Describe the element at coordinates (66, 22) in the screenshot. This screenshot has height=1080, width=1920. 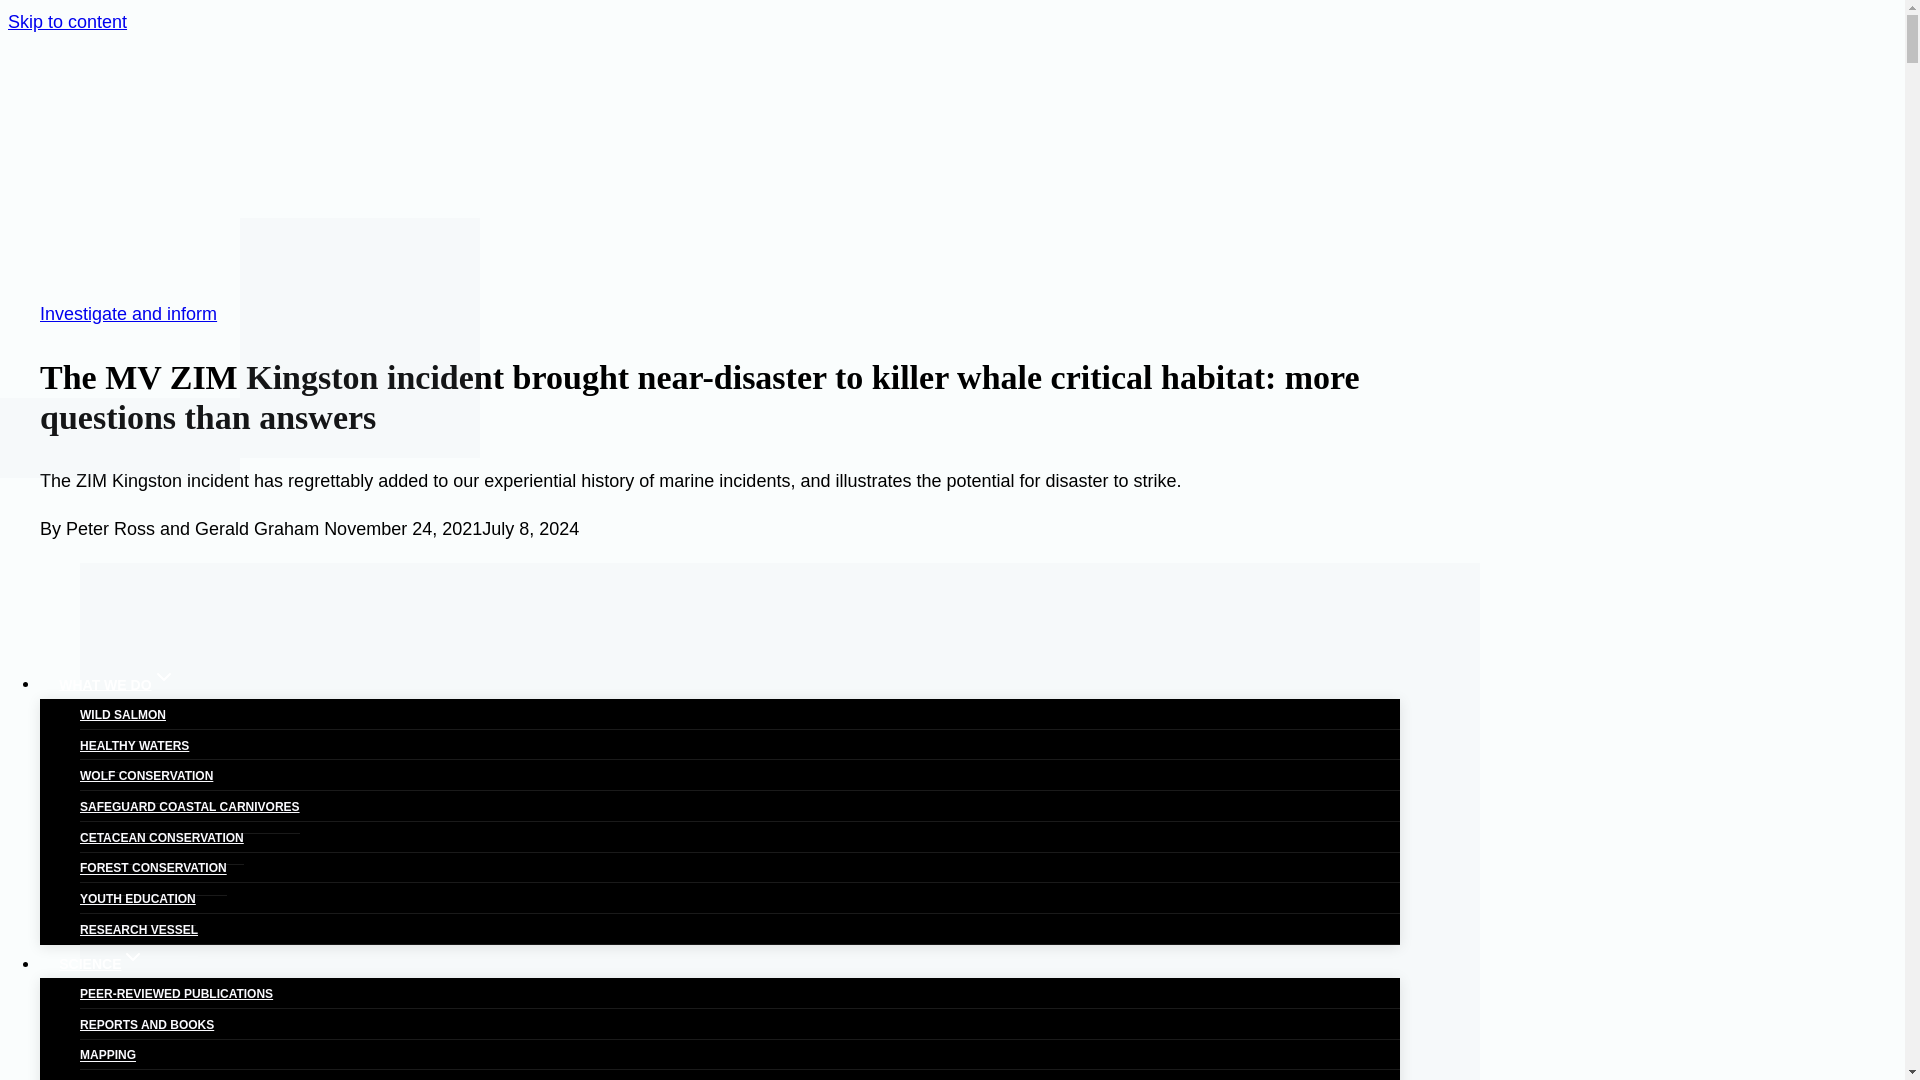
I see `Skip to content` at that location.